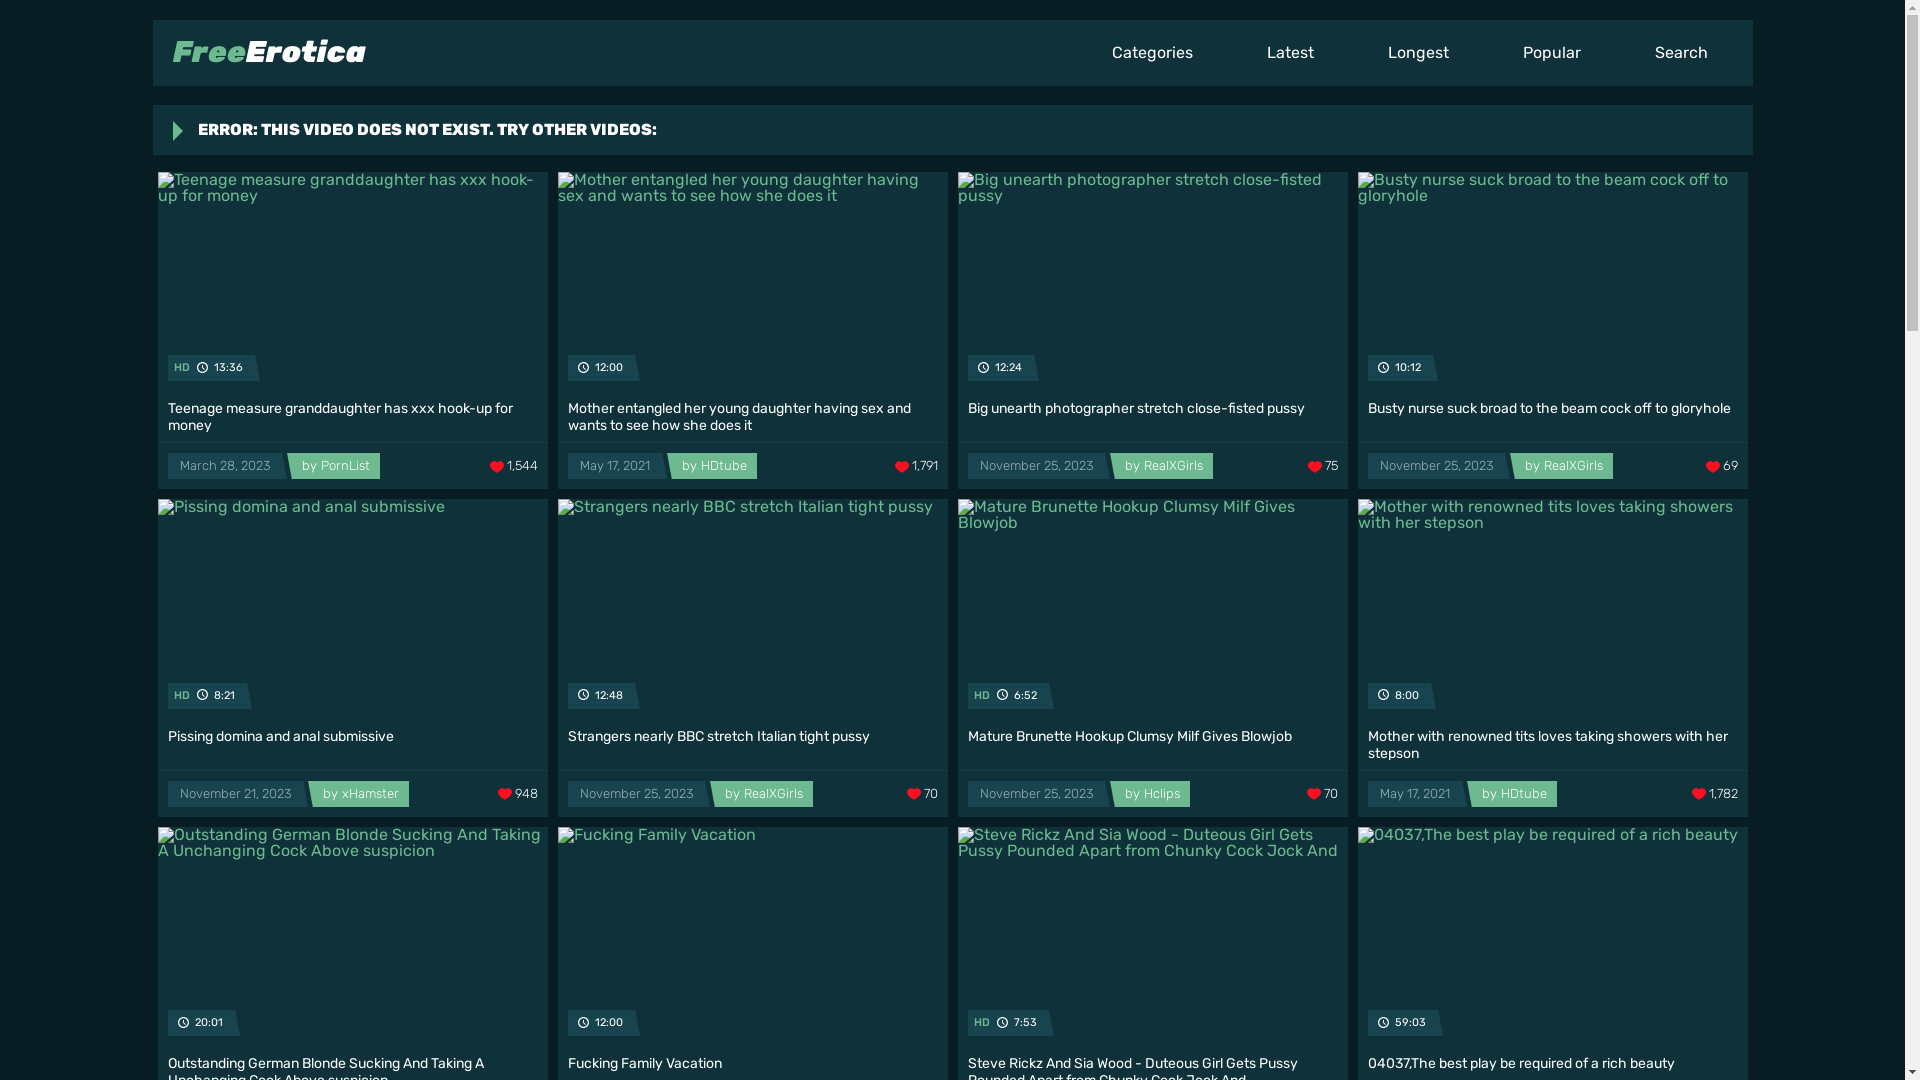  I want to click on 10:12, so click(1553, 282).